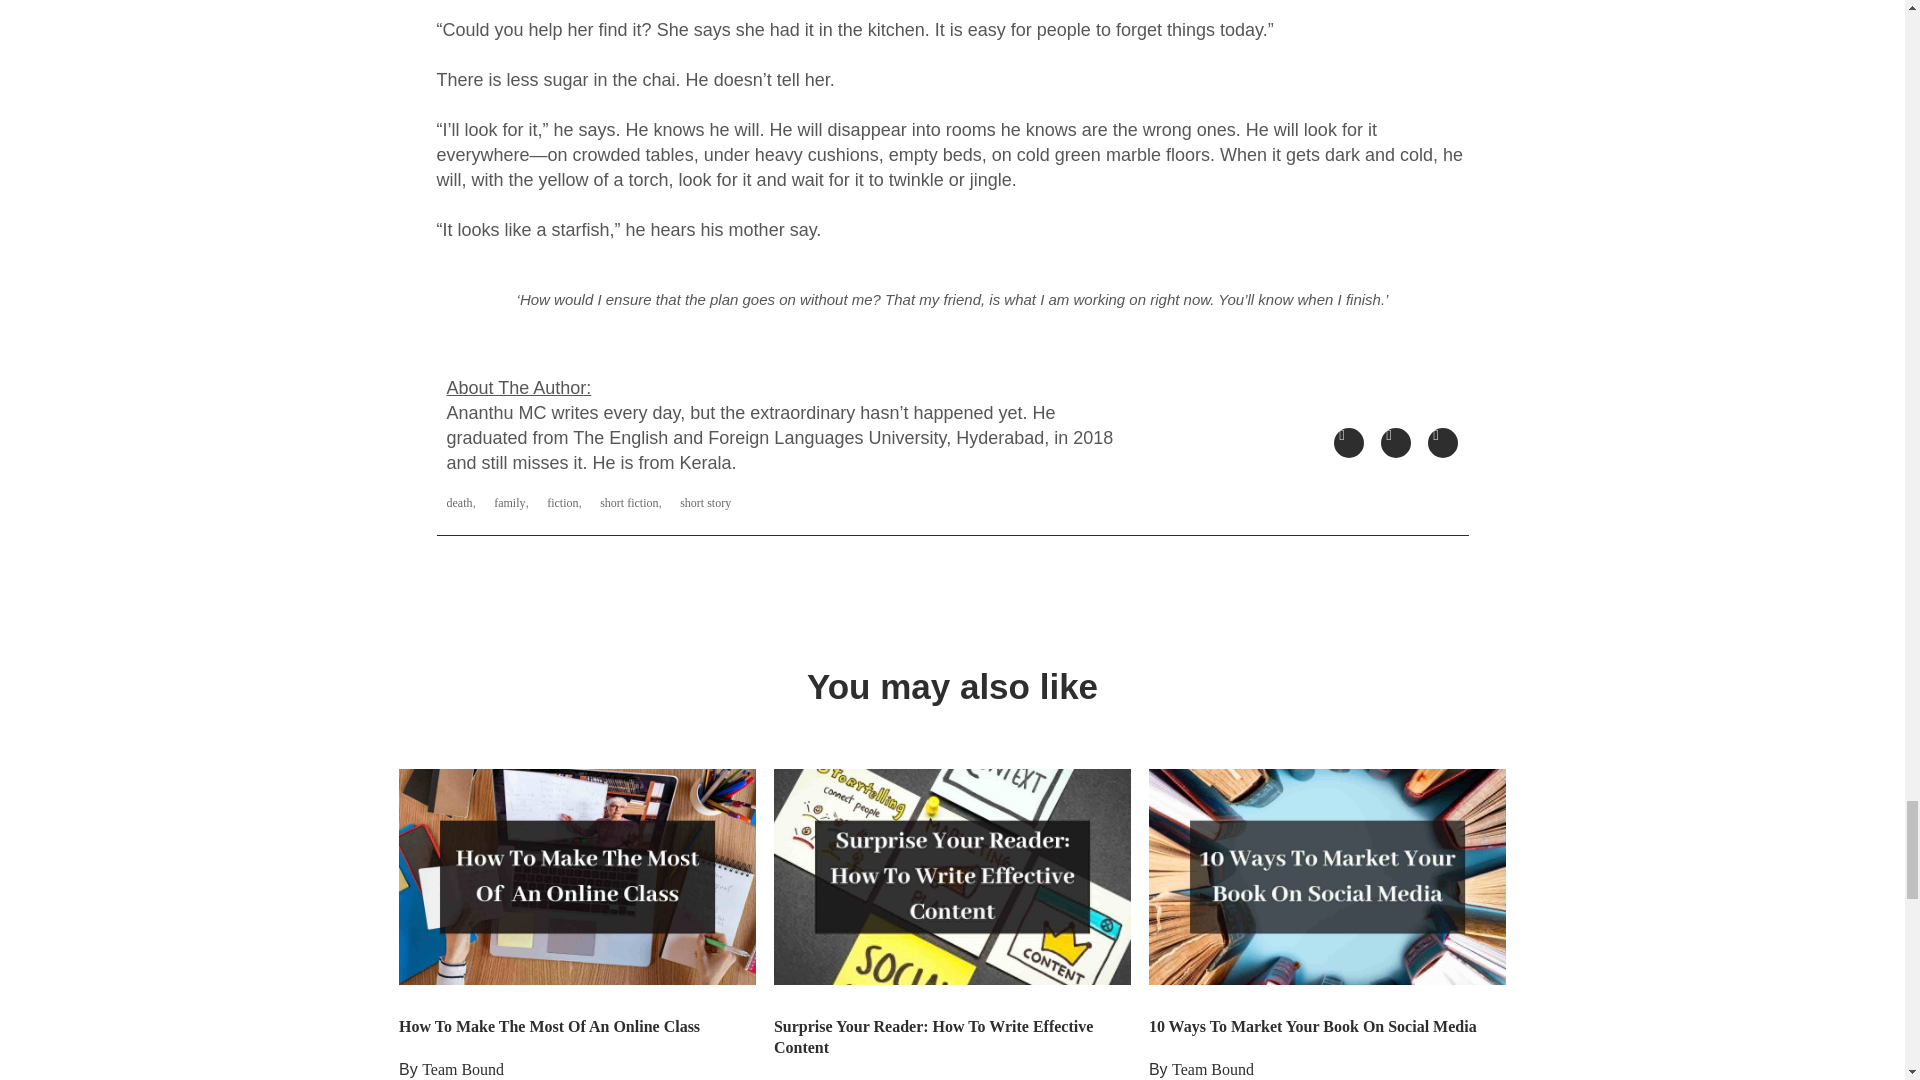 This screenshot has width=1920, height=1080. Describe the element at coordinates (462, 1068) in the screenshot. I see `Posts by Team Bound` at that location.